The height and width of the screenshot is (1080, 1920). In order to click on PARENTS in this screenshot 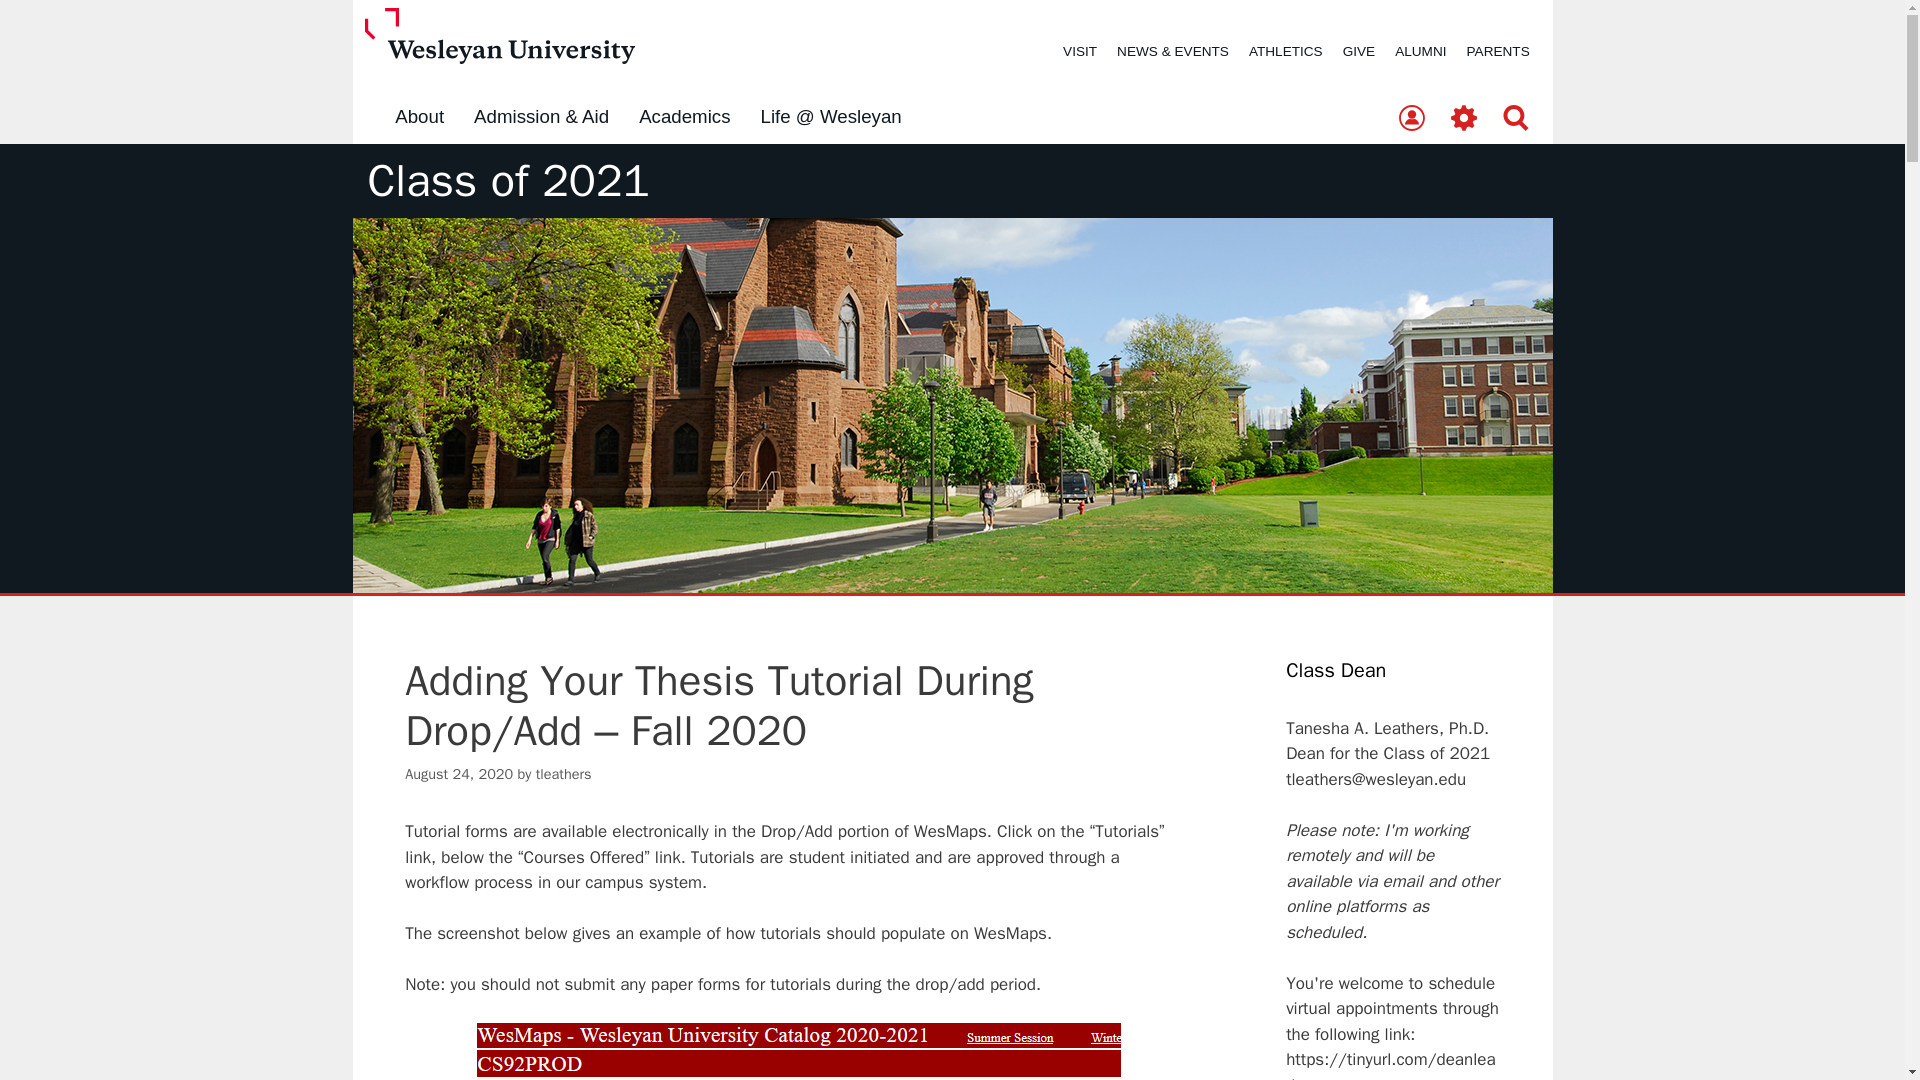, I will do `click(1498, 51)`.